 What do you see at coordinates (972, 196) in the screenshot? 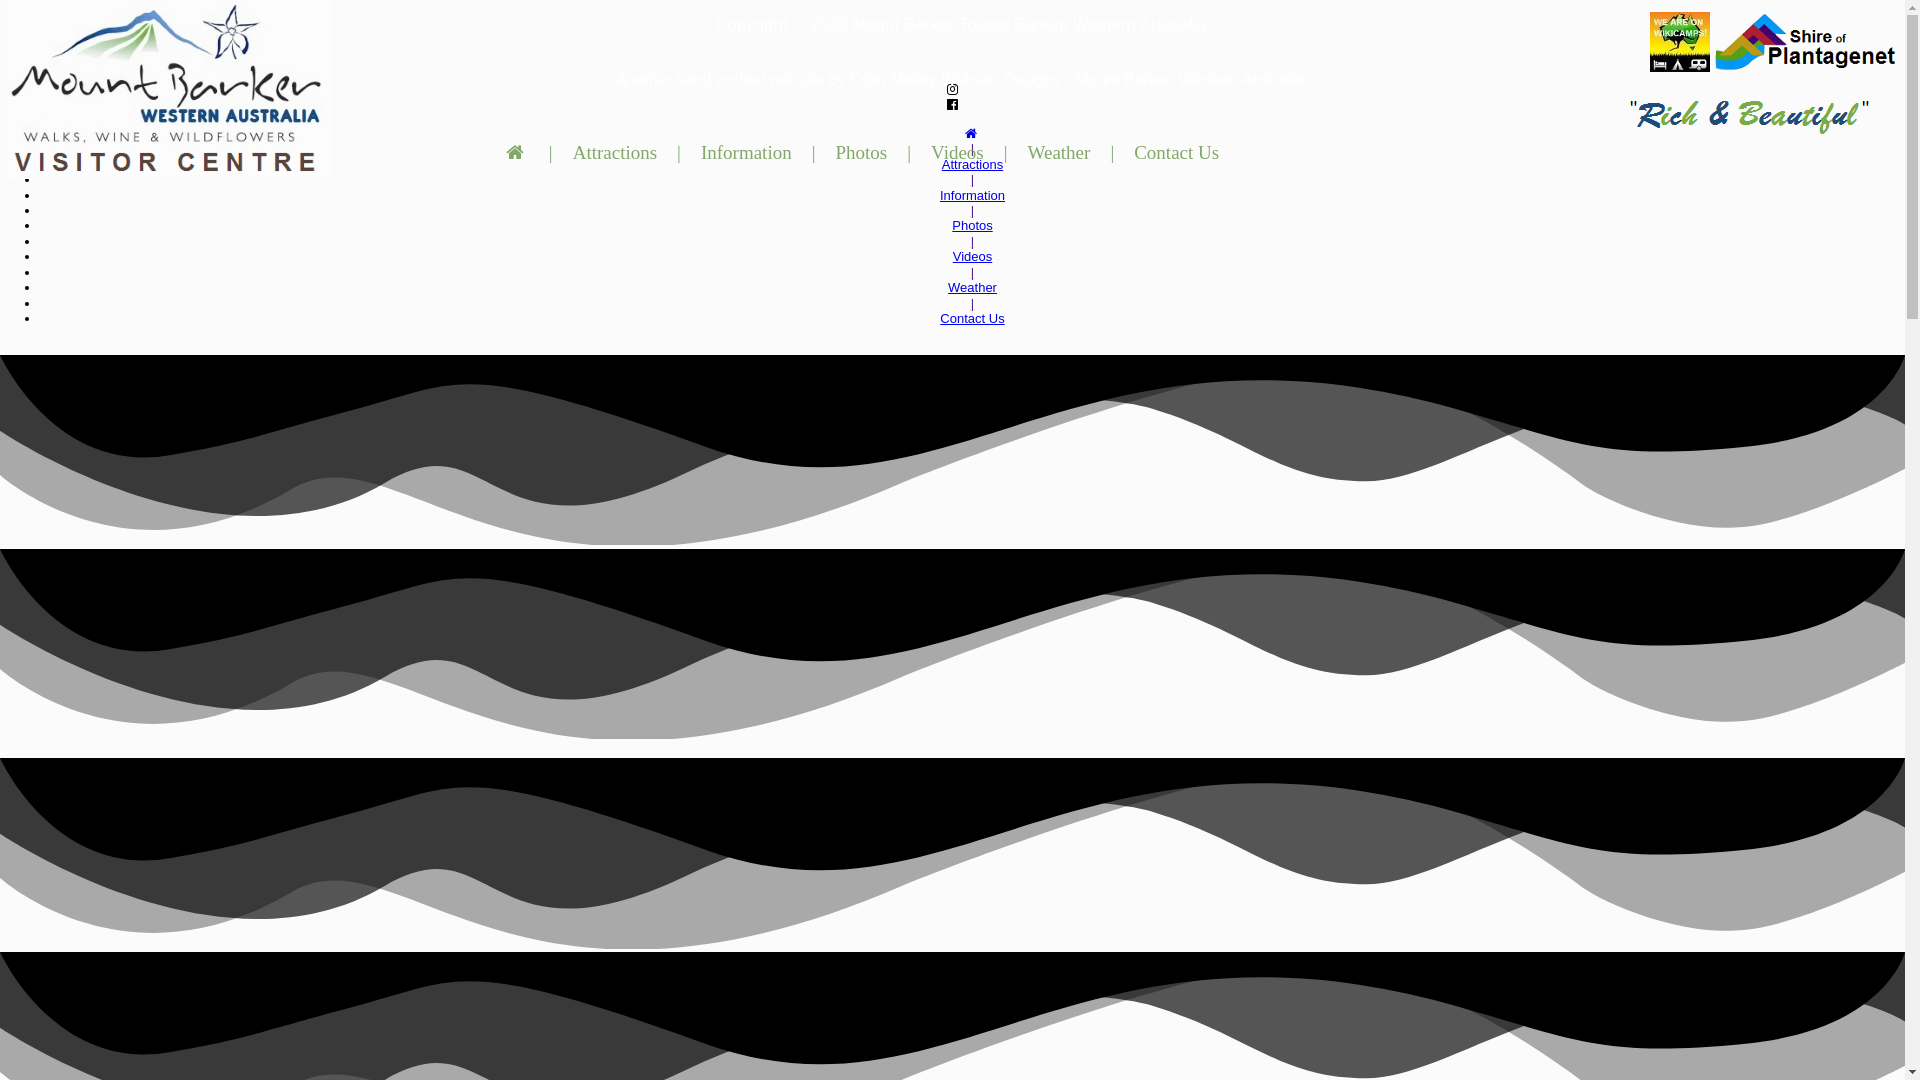
I see `Information` at bounding box center [972, 196].